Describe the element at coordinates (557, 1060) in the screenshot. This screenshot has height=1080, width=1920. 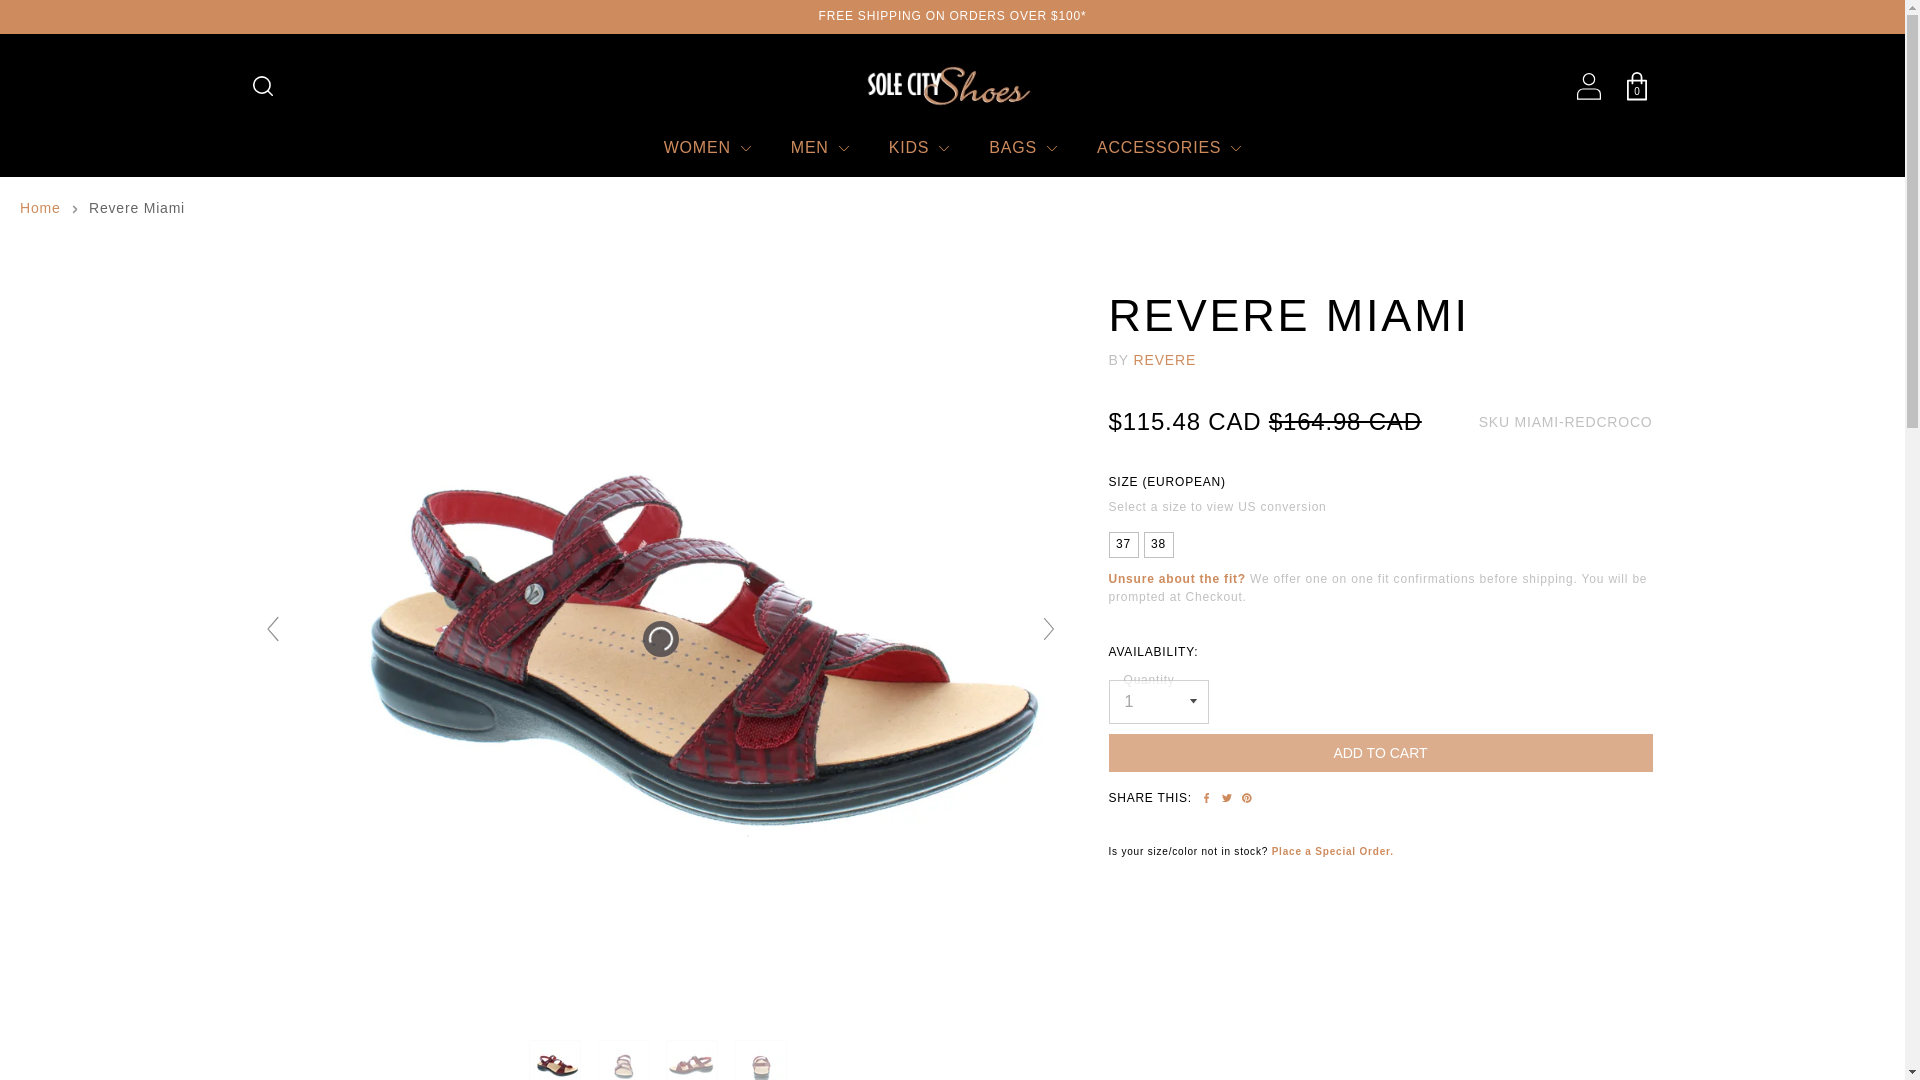
I see `Revere Miami` at that location.